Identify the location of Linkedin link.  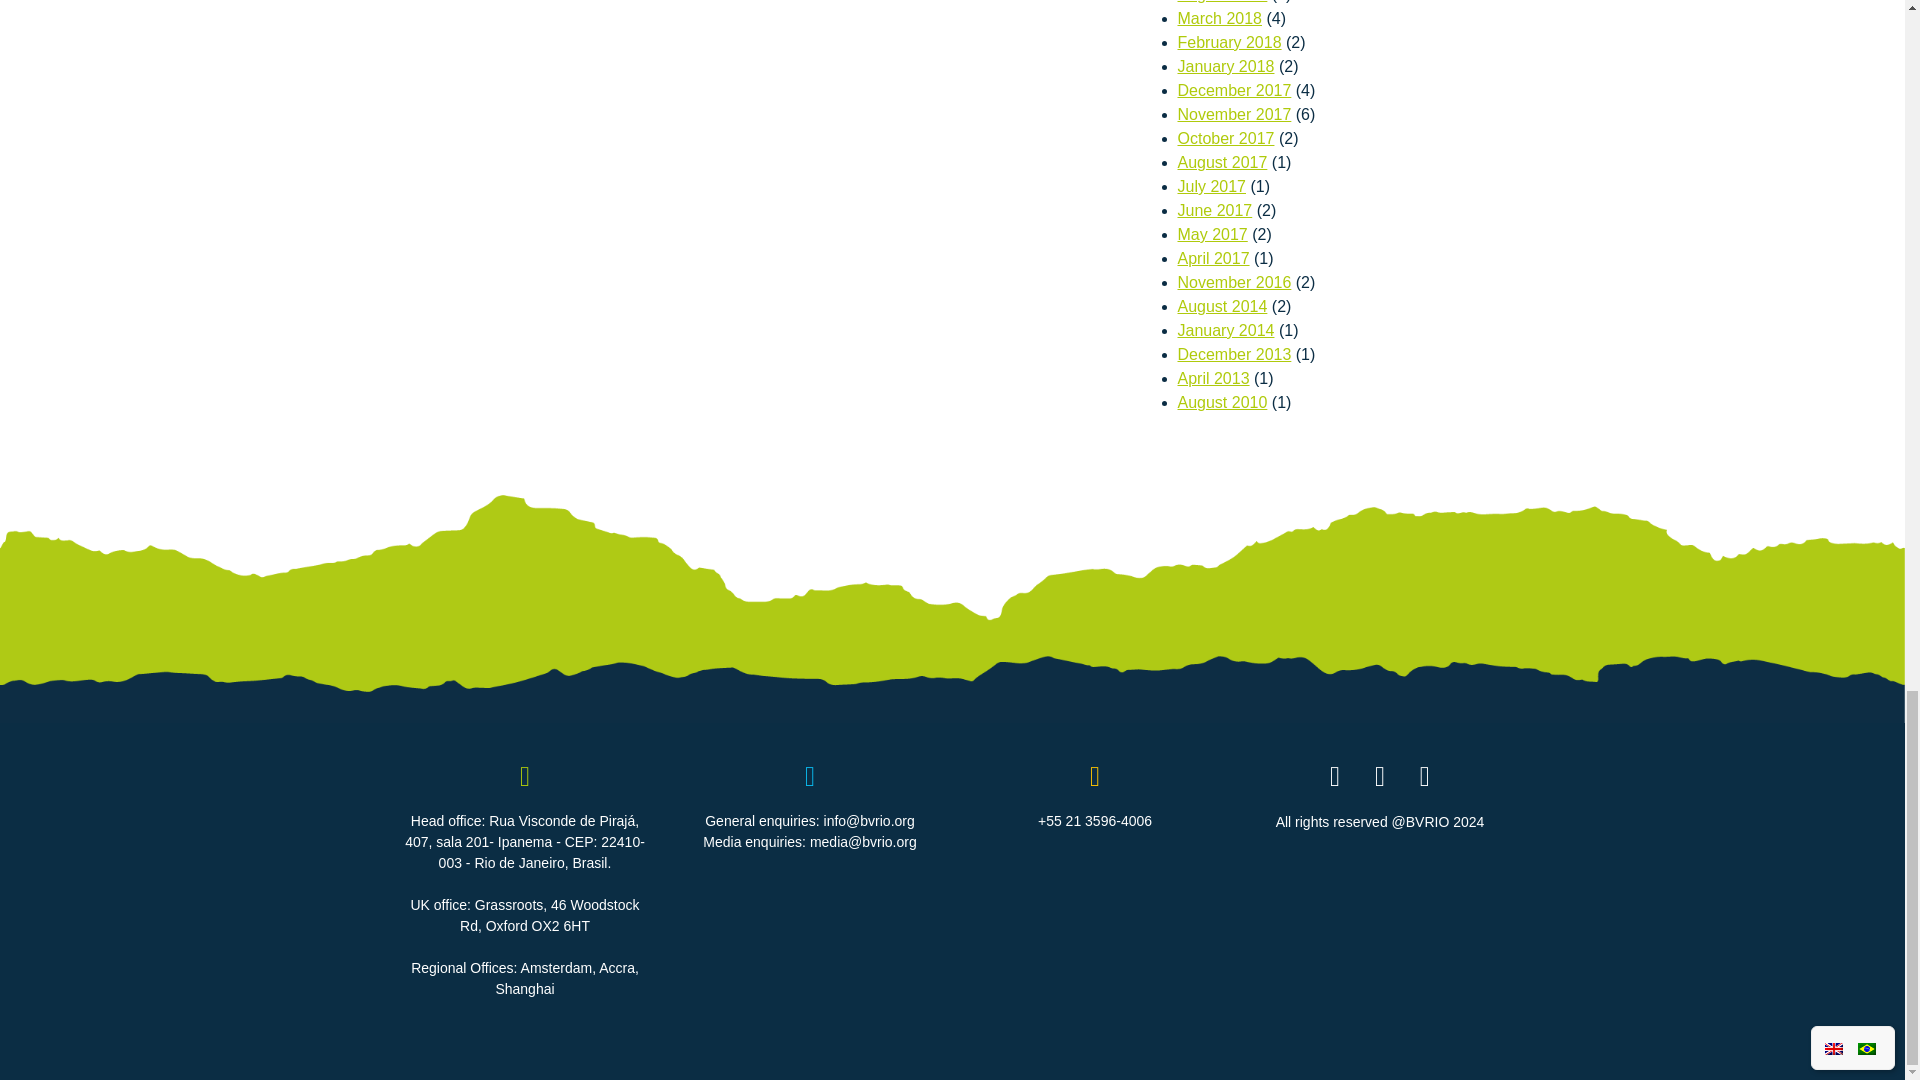
(1379, 781).